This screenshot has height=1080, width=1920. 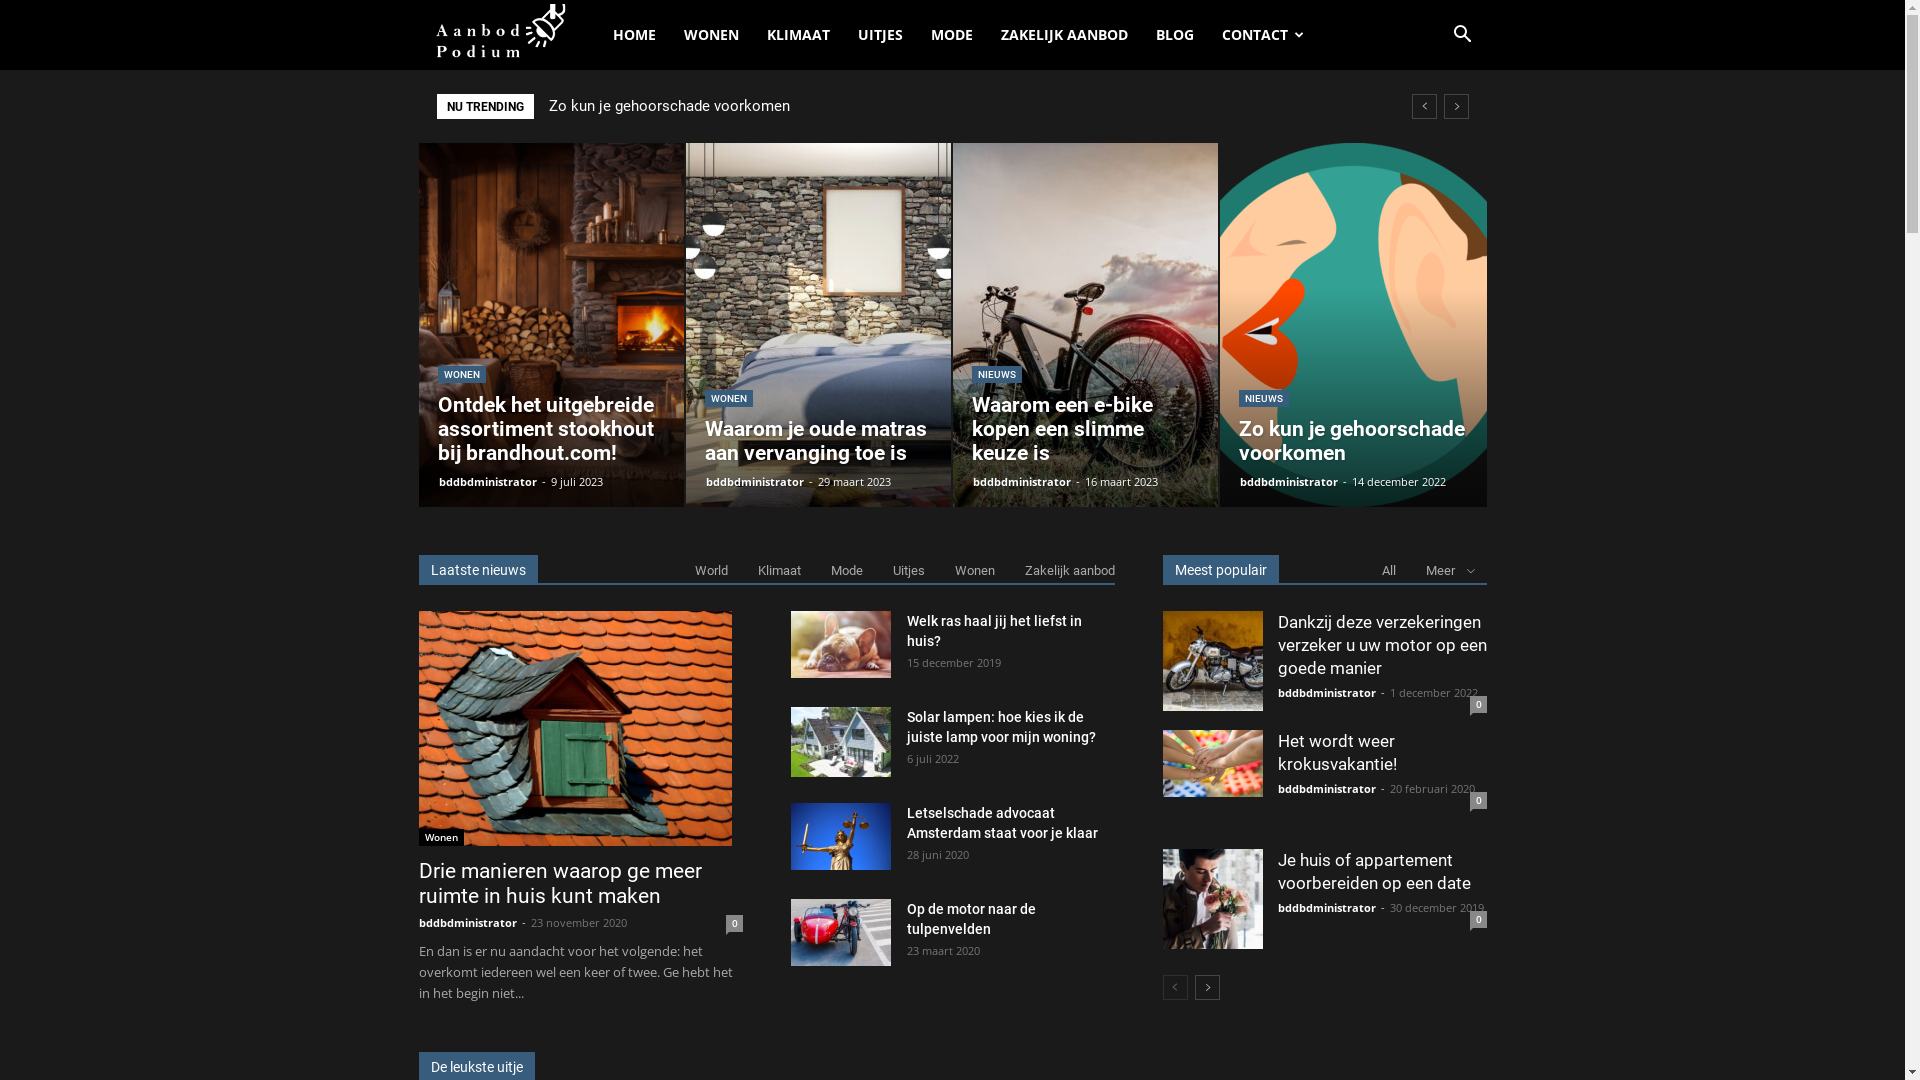 I want to click on NIEUWS, so click(x=997, y=374).